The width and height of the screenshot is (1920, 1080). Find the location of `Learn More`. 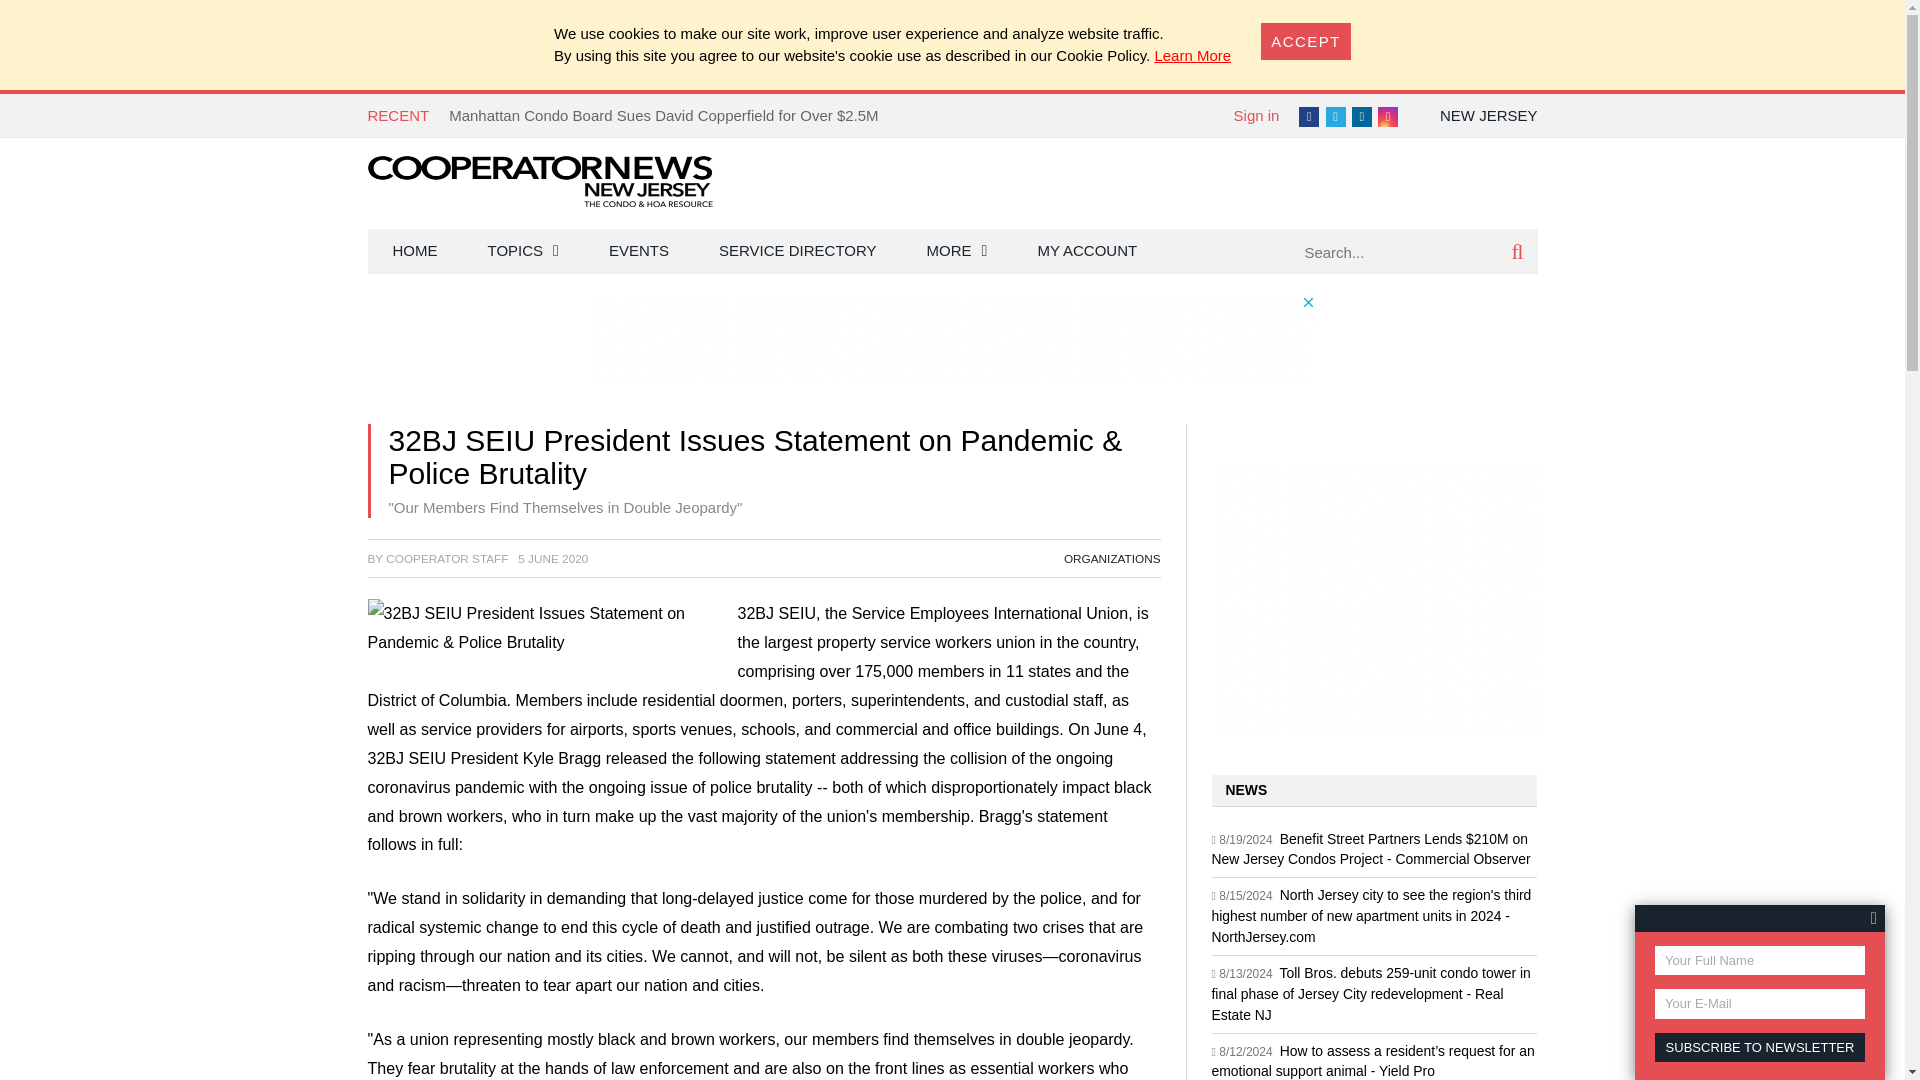

Learn More is located at coordinates (1192, 55).